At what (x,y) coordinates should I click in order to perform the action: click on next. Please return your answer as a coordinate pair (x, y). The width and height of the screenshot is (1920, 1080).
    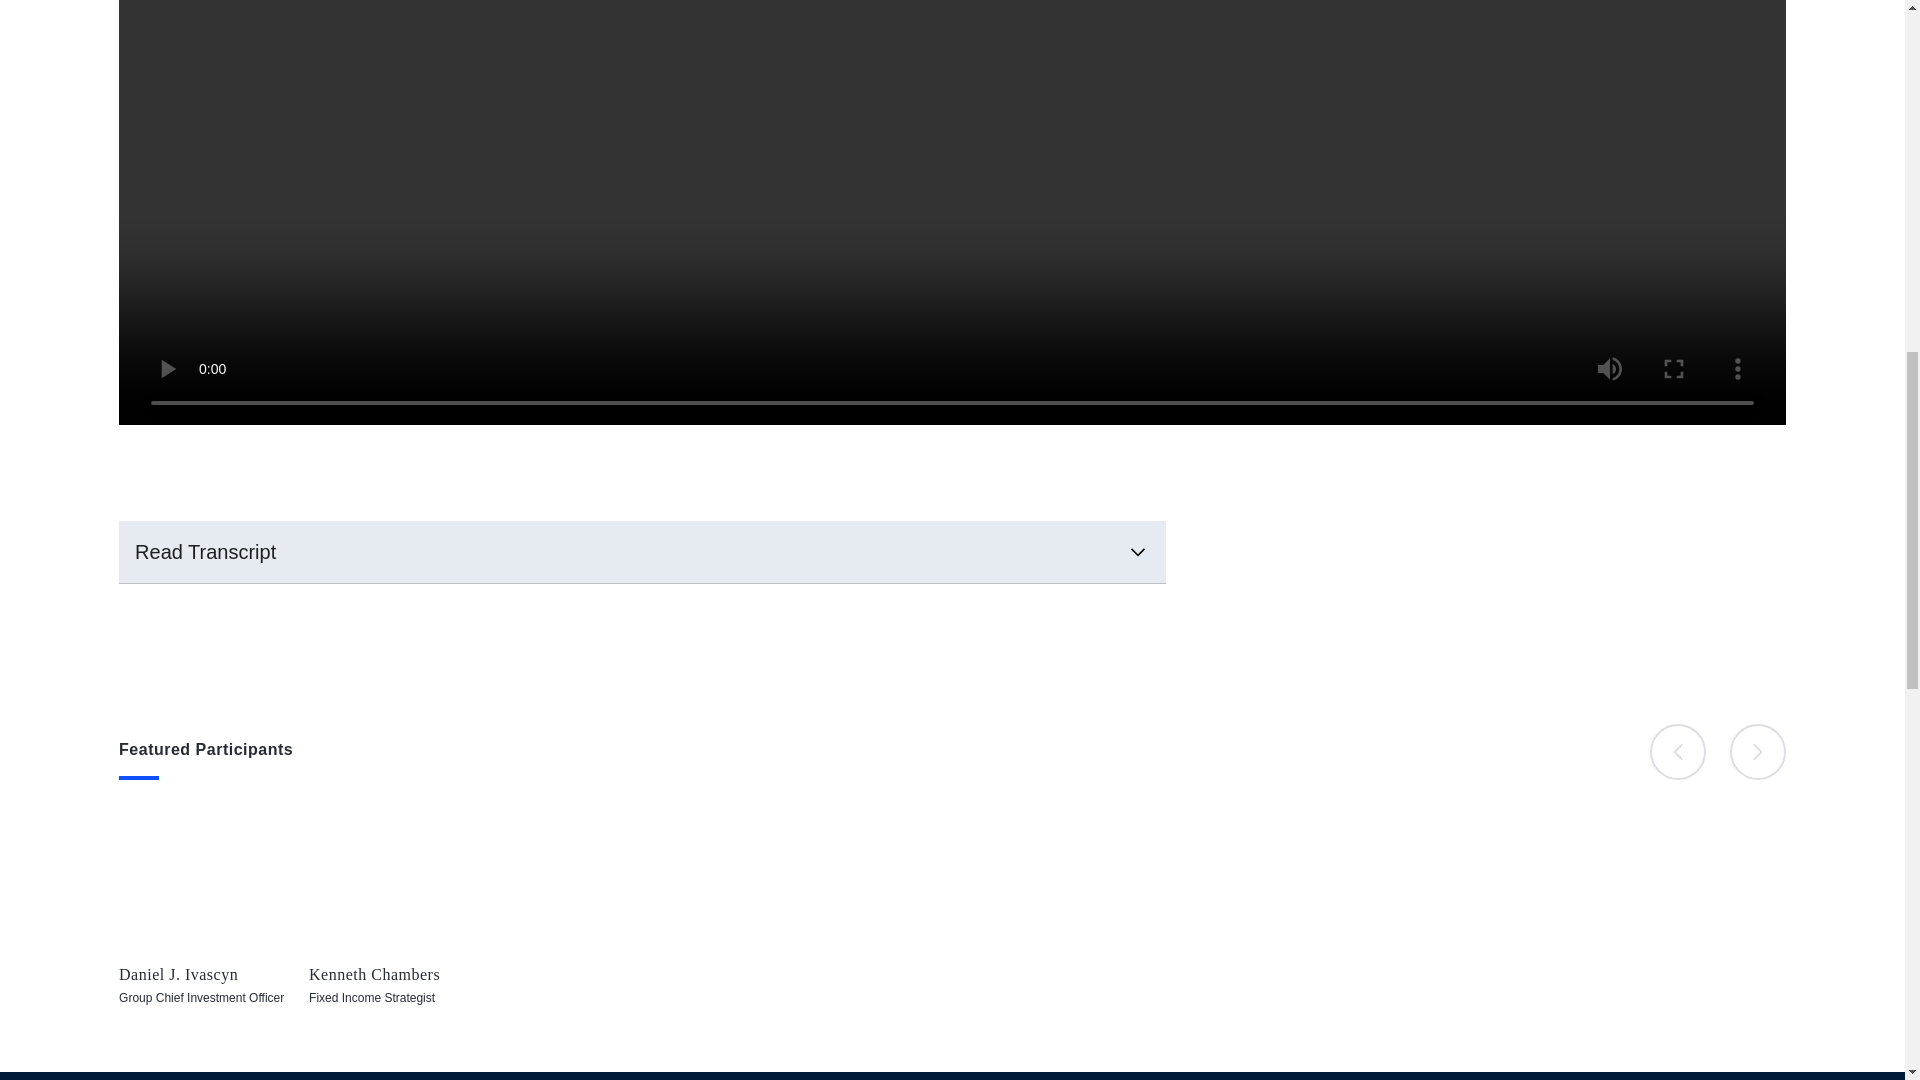
    Looking at the image, I should click on (214, 925).